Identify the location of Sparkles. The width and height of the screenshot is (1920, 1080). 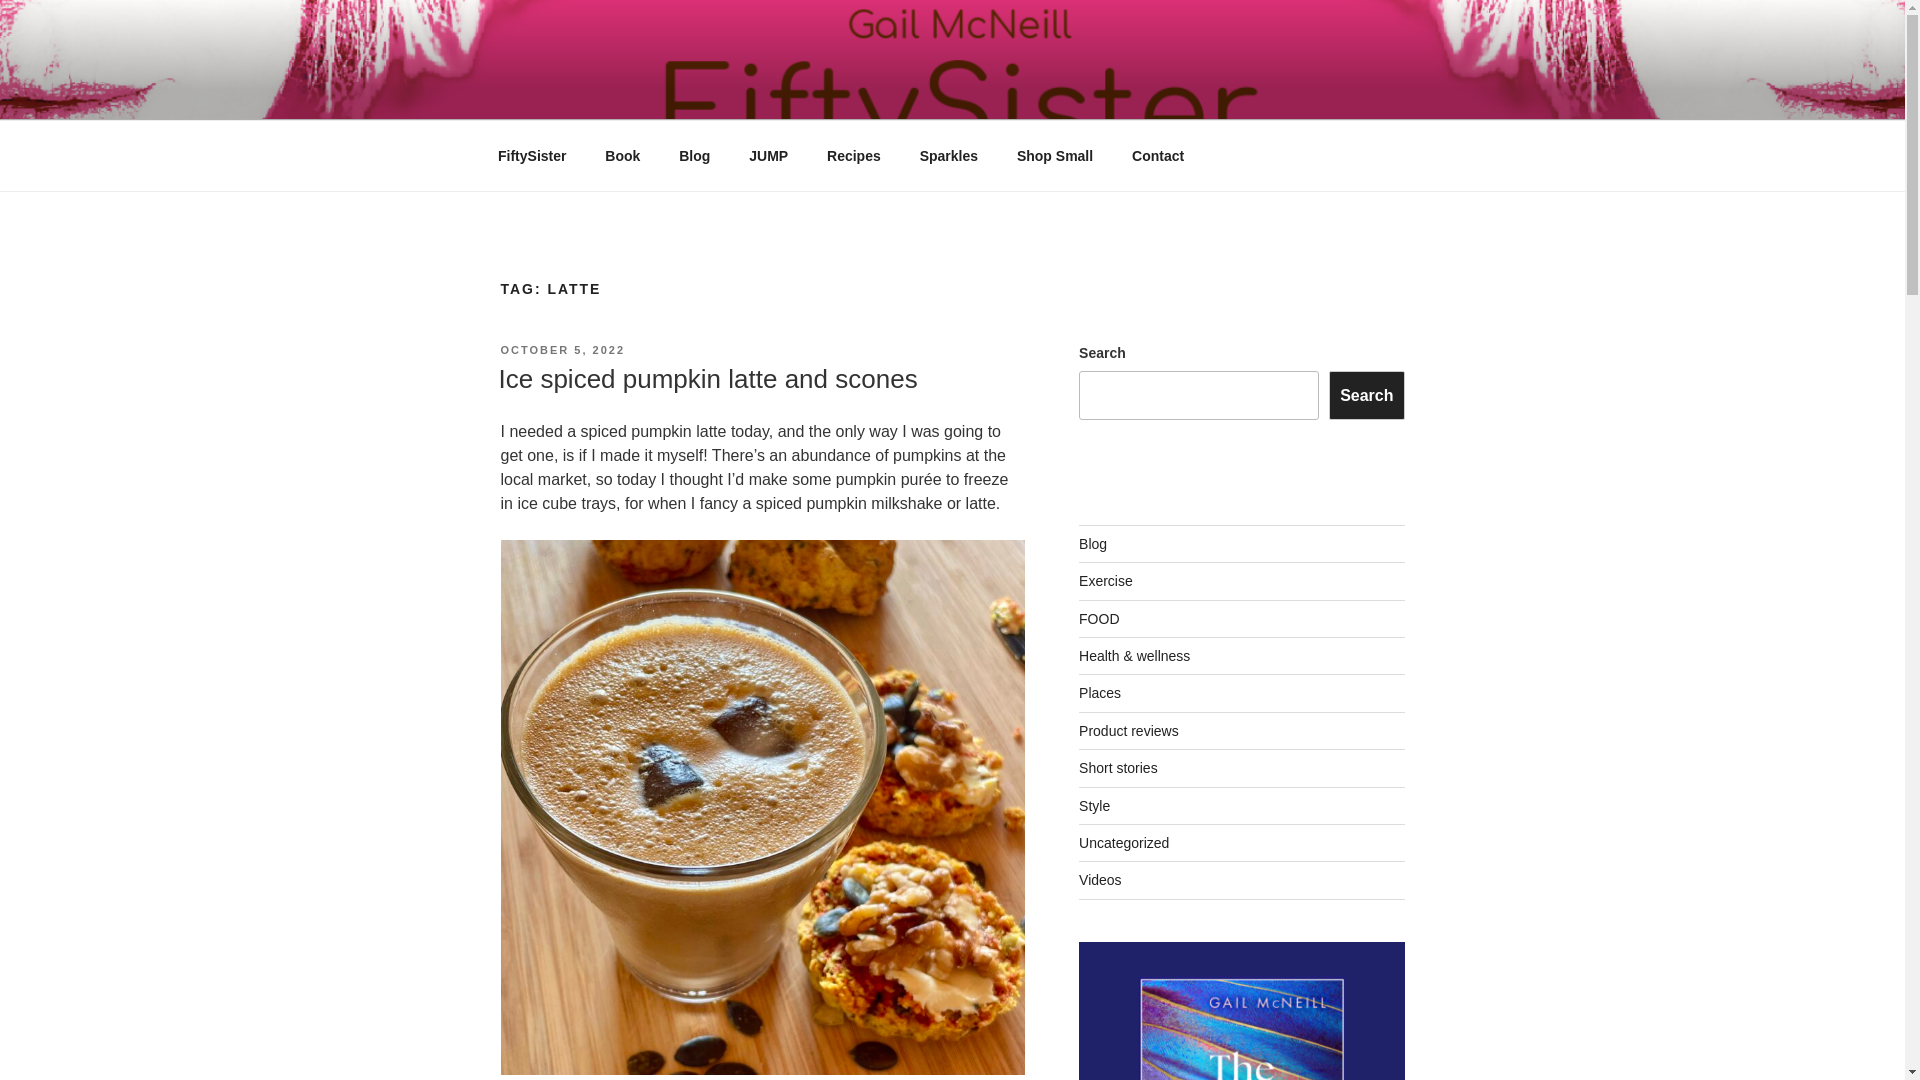
(948, 156).